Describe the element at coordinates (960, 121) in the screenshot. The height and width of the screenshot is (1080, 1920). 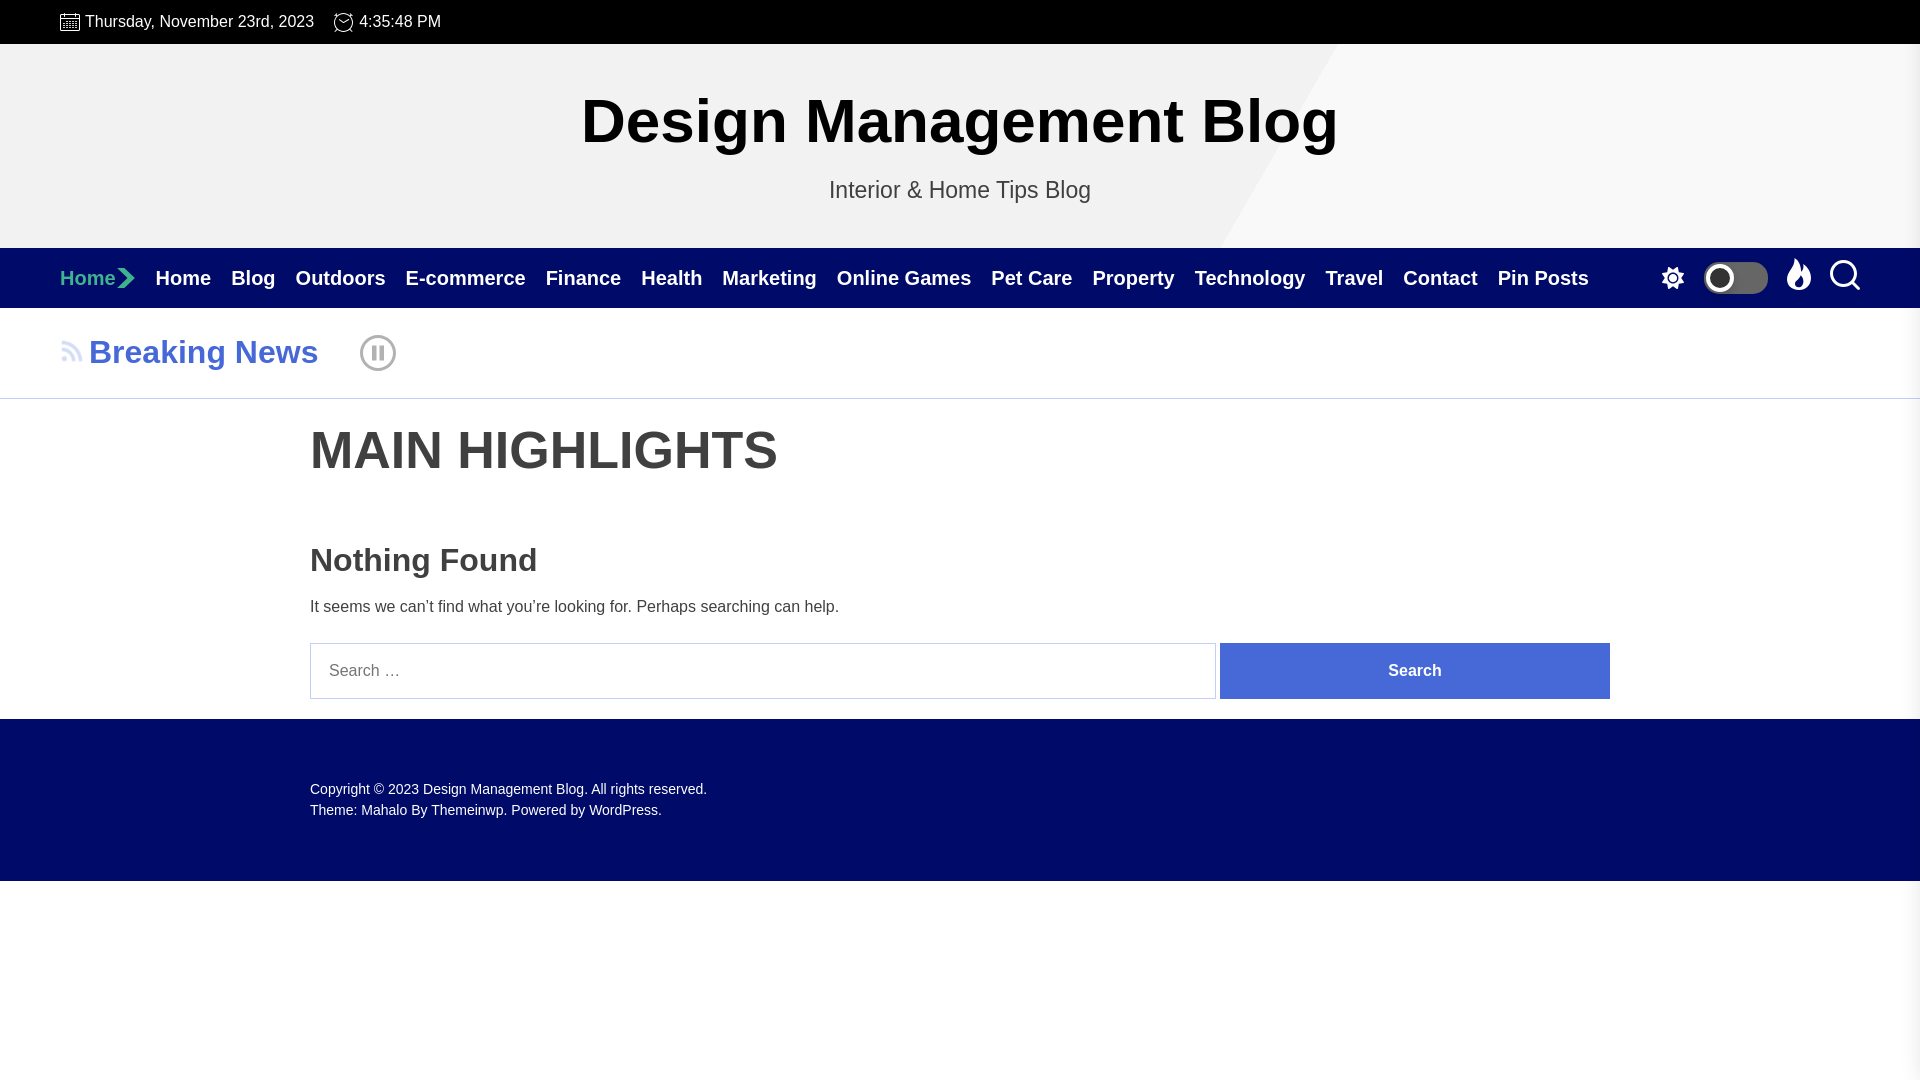
I see `Design Management Blog` at that location.